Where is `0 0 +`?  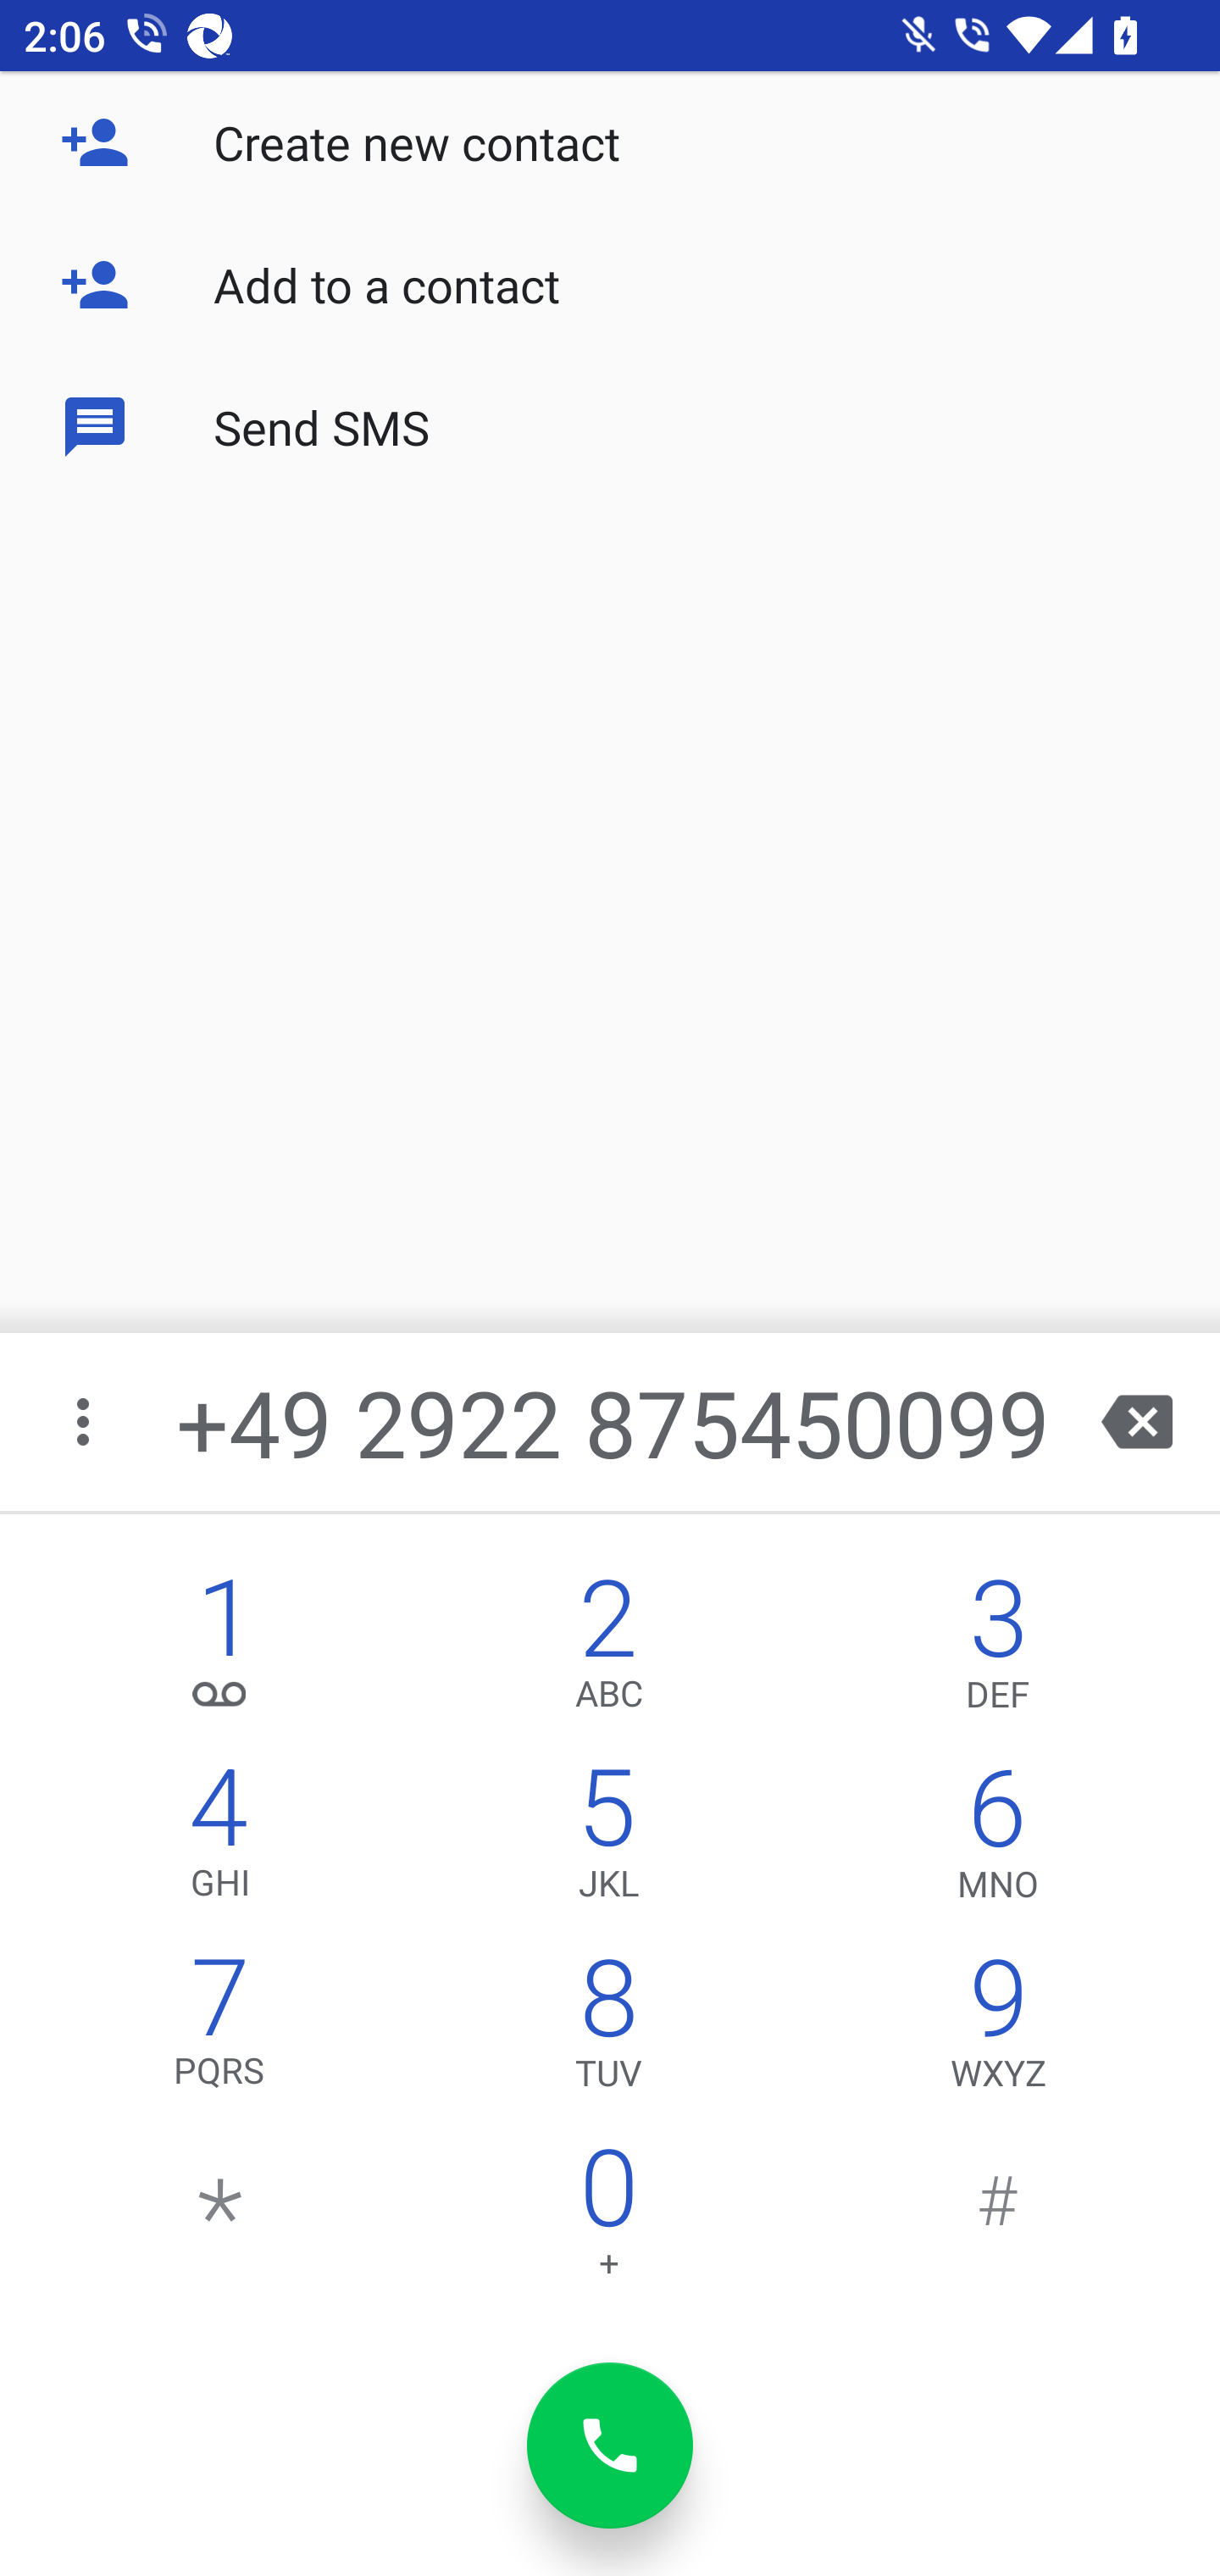 0 0 + is located at coordinates (608, 2220).